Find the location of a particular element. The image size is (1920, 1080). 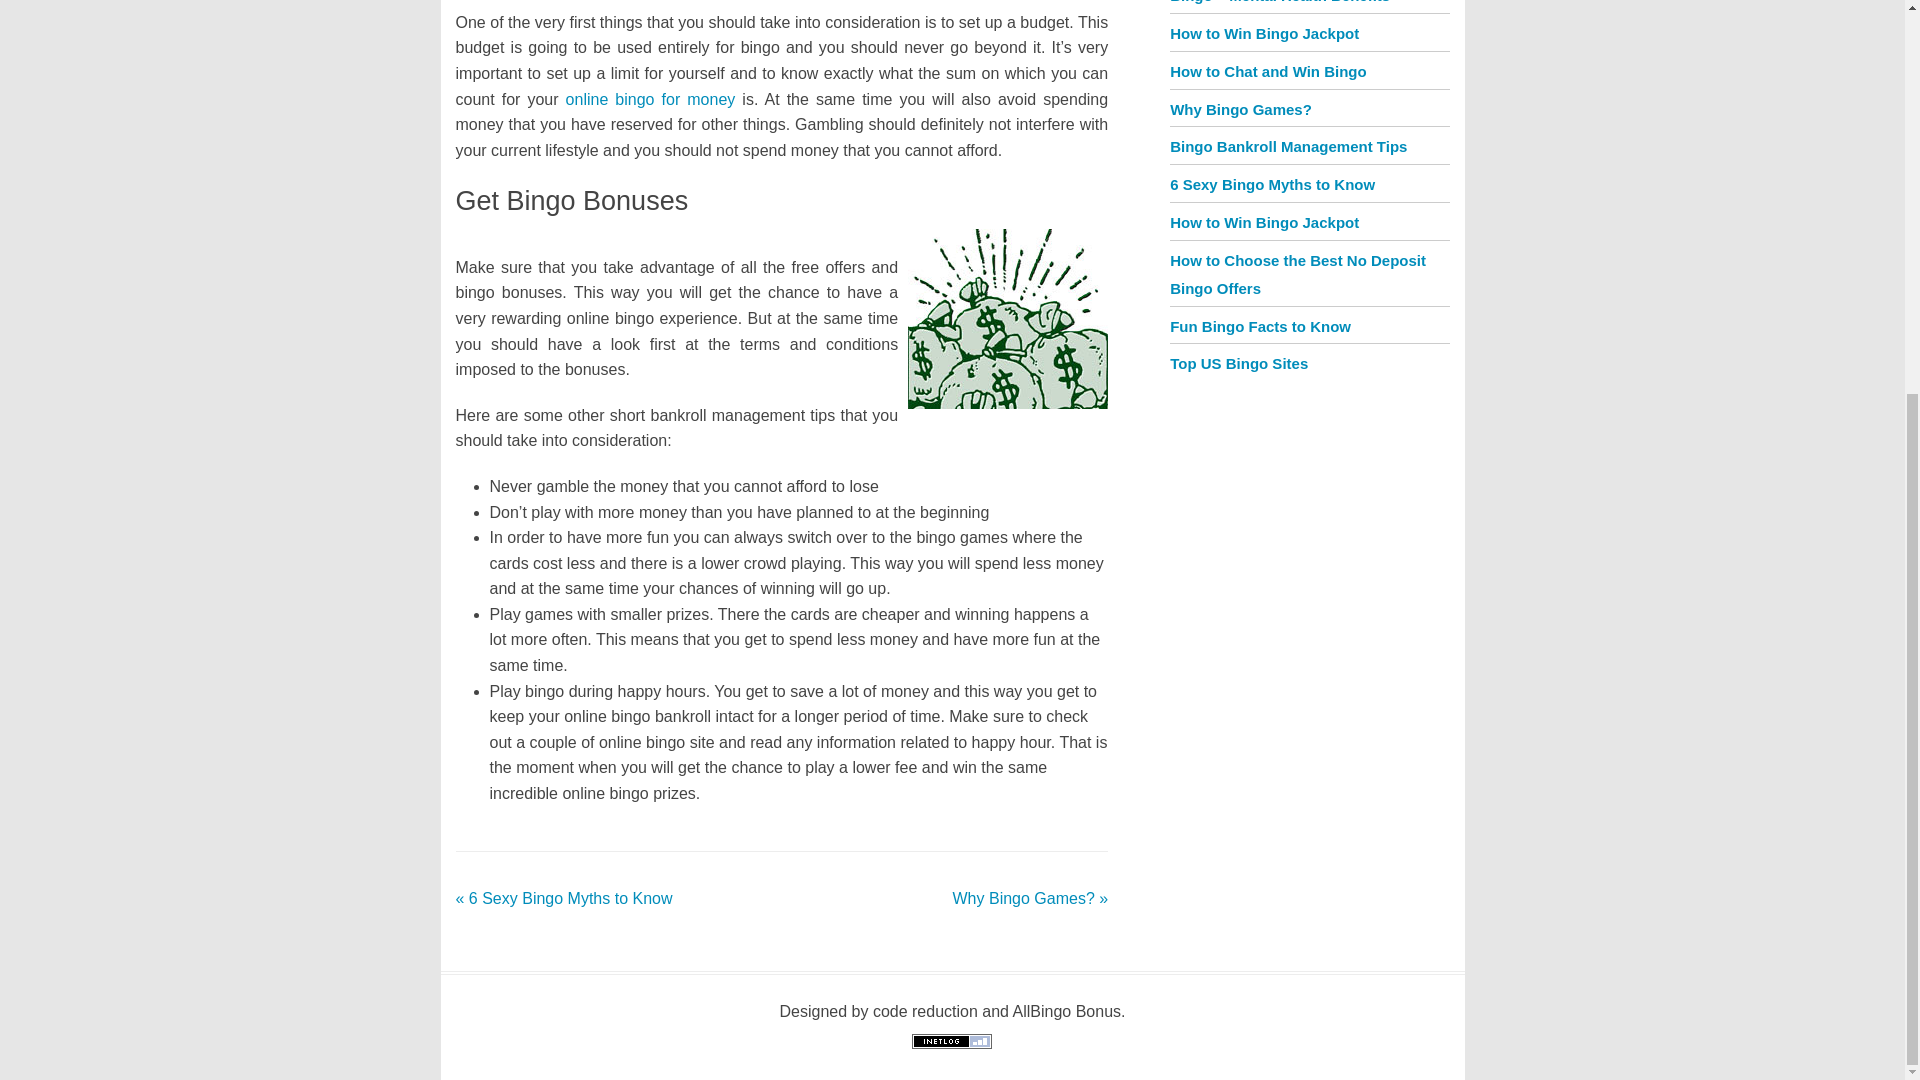

Permanent link to Why Bingo Games? is located at coordinates (1240, 109).